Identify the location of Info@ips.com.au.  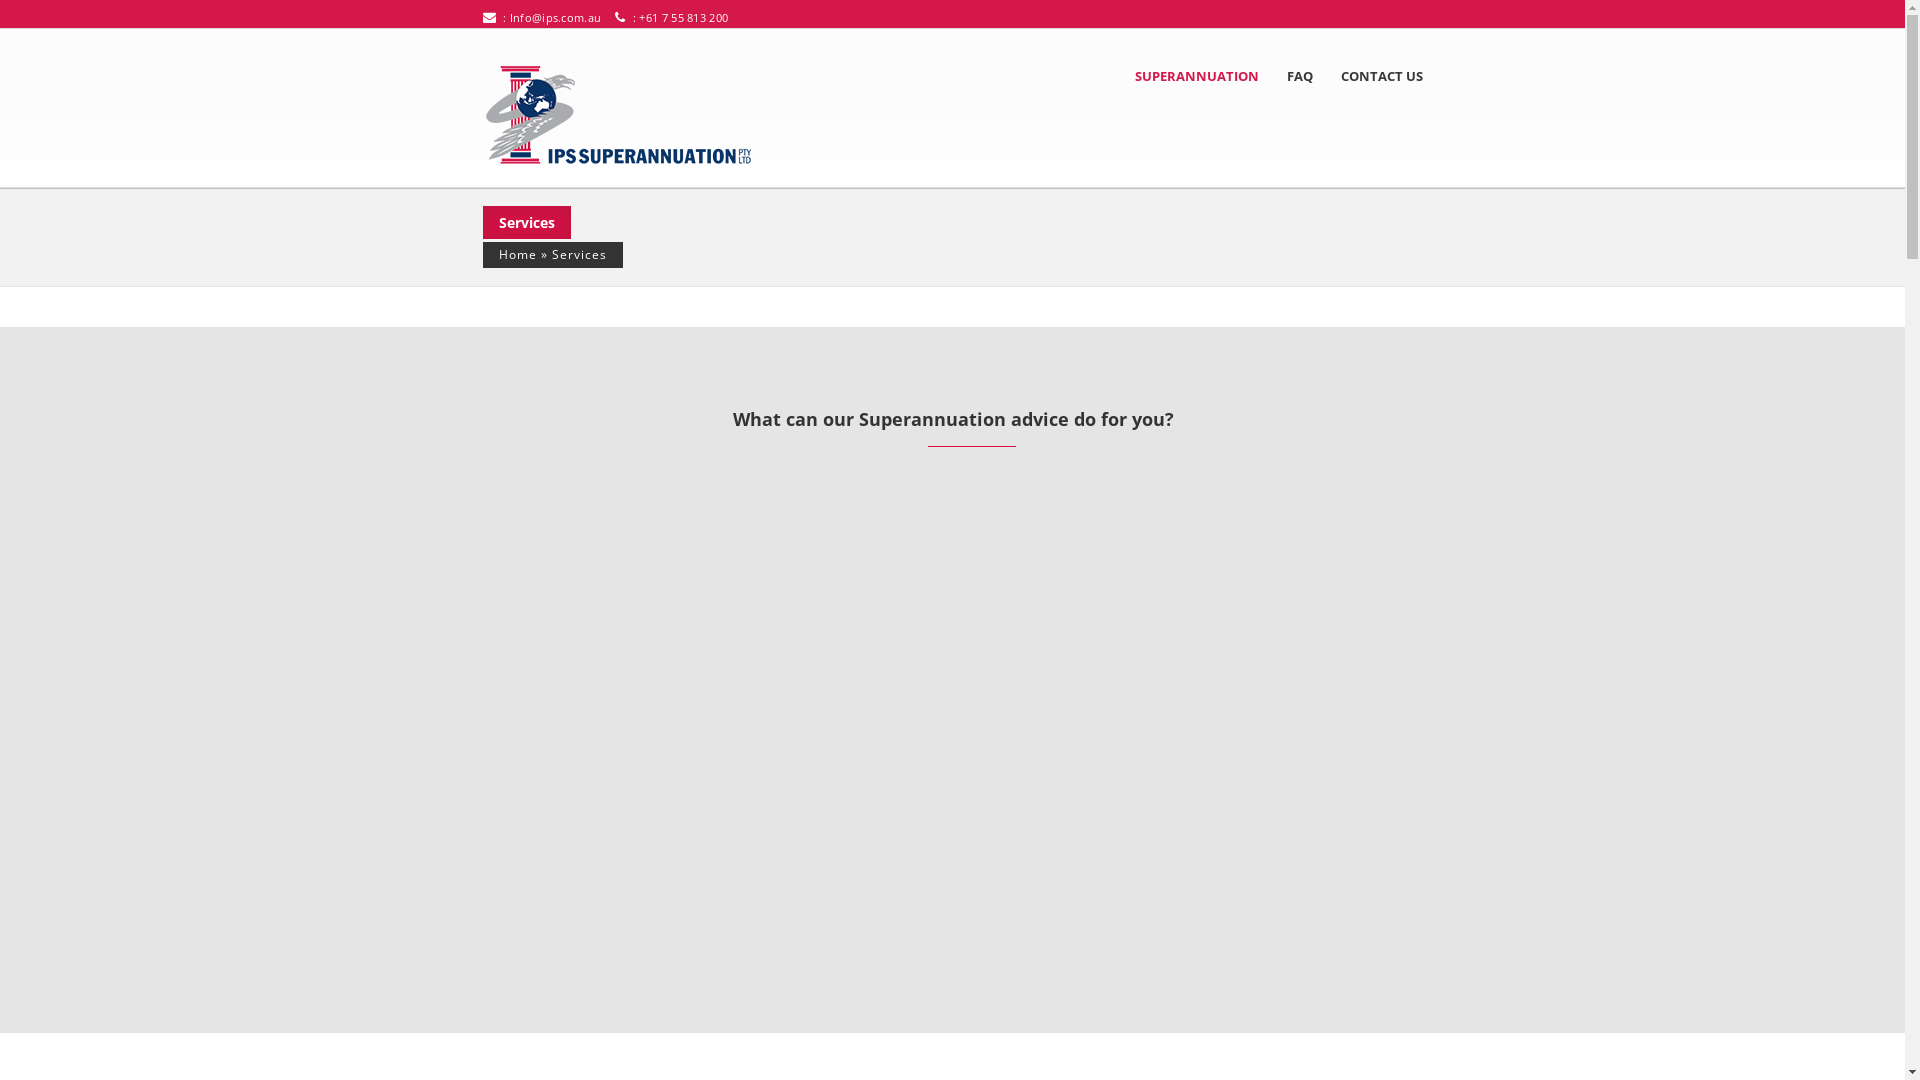
(556, 18).